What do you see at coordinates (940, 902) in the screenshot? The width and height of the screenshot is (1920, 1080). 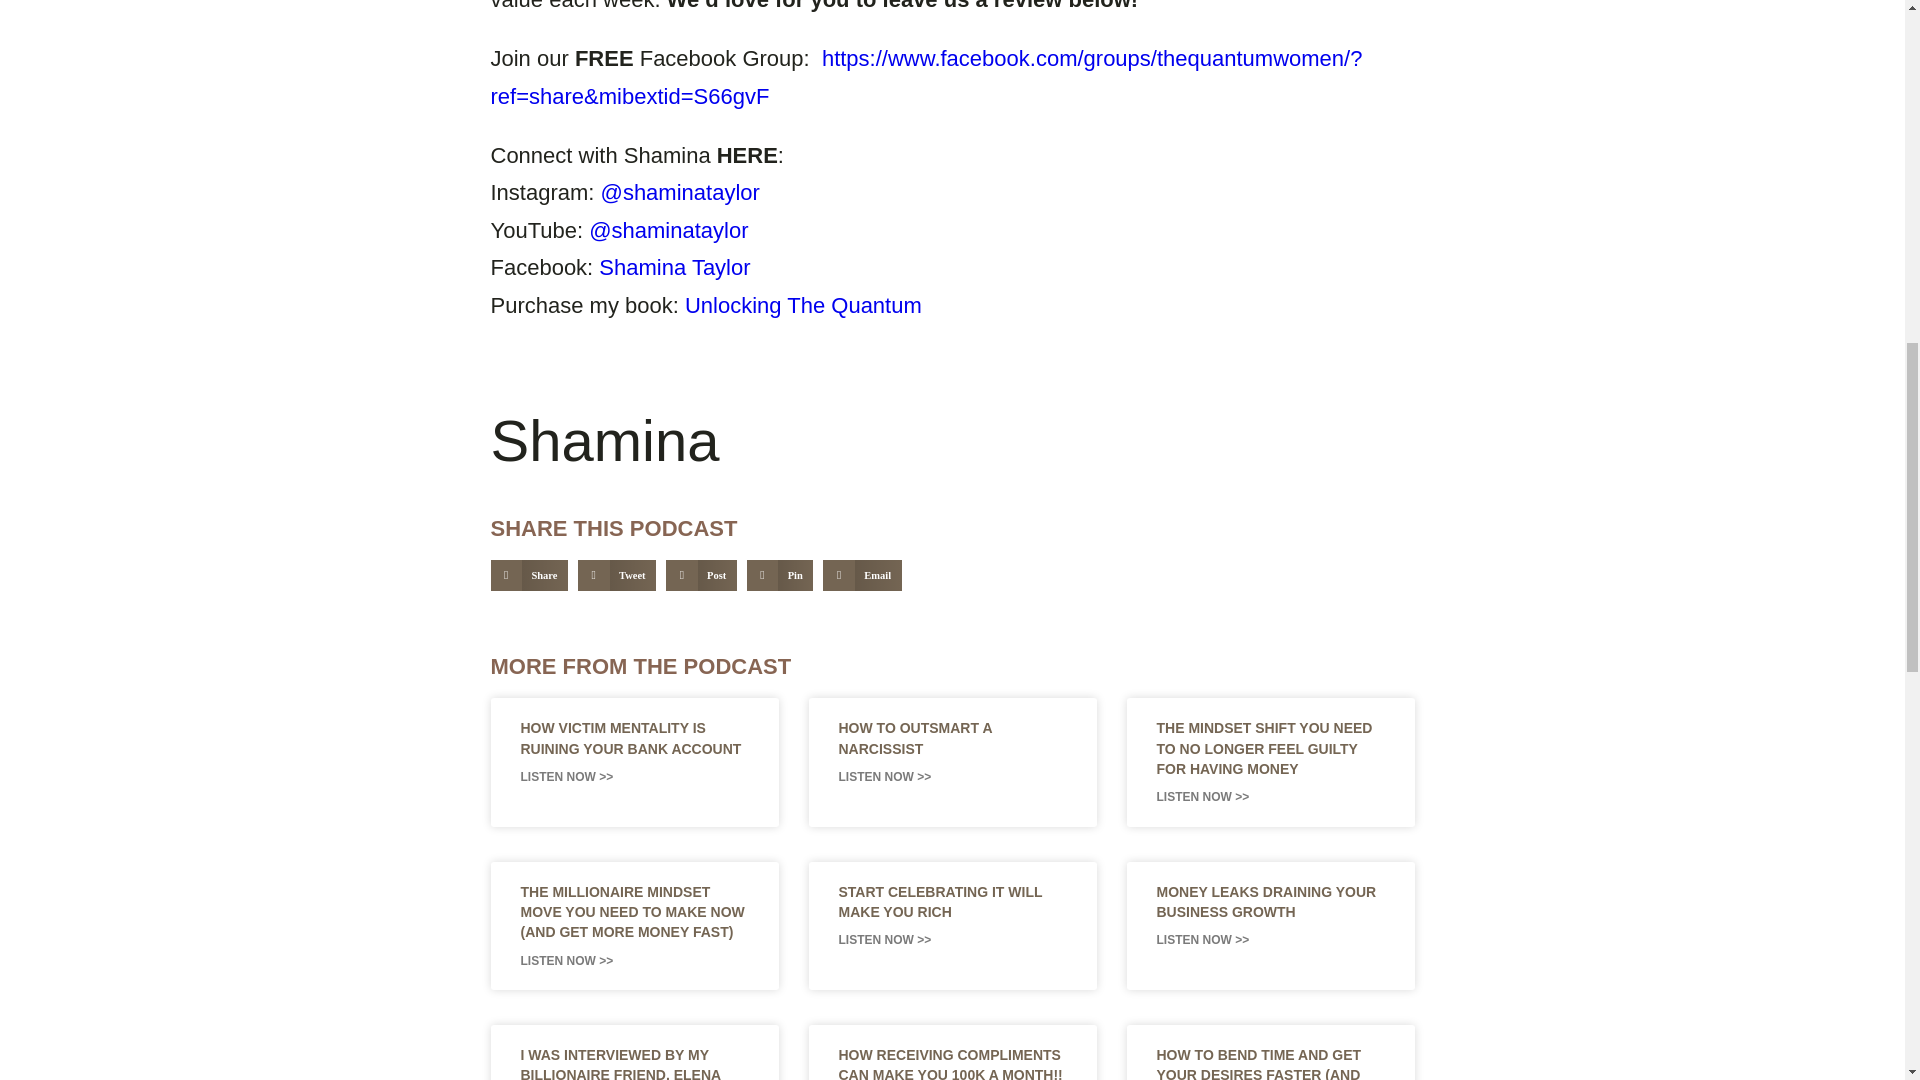 I see `START CELEBRATING IT WILL MAKE YOU RICH` at bounding box center [940, 902].